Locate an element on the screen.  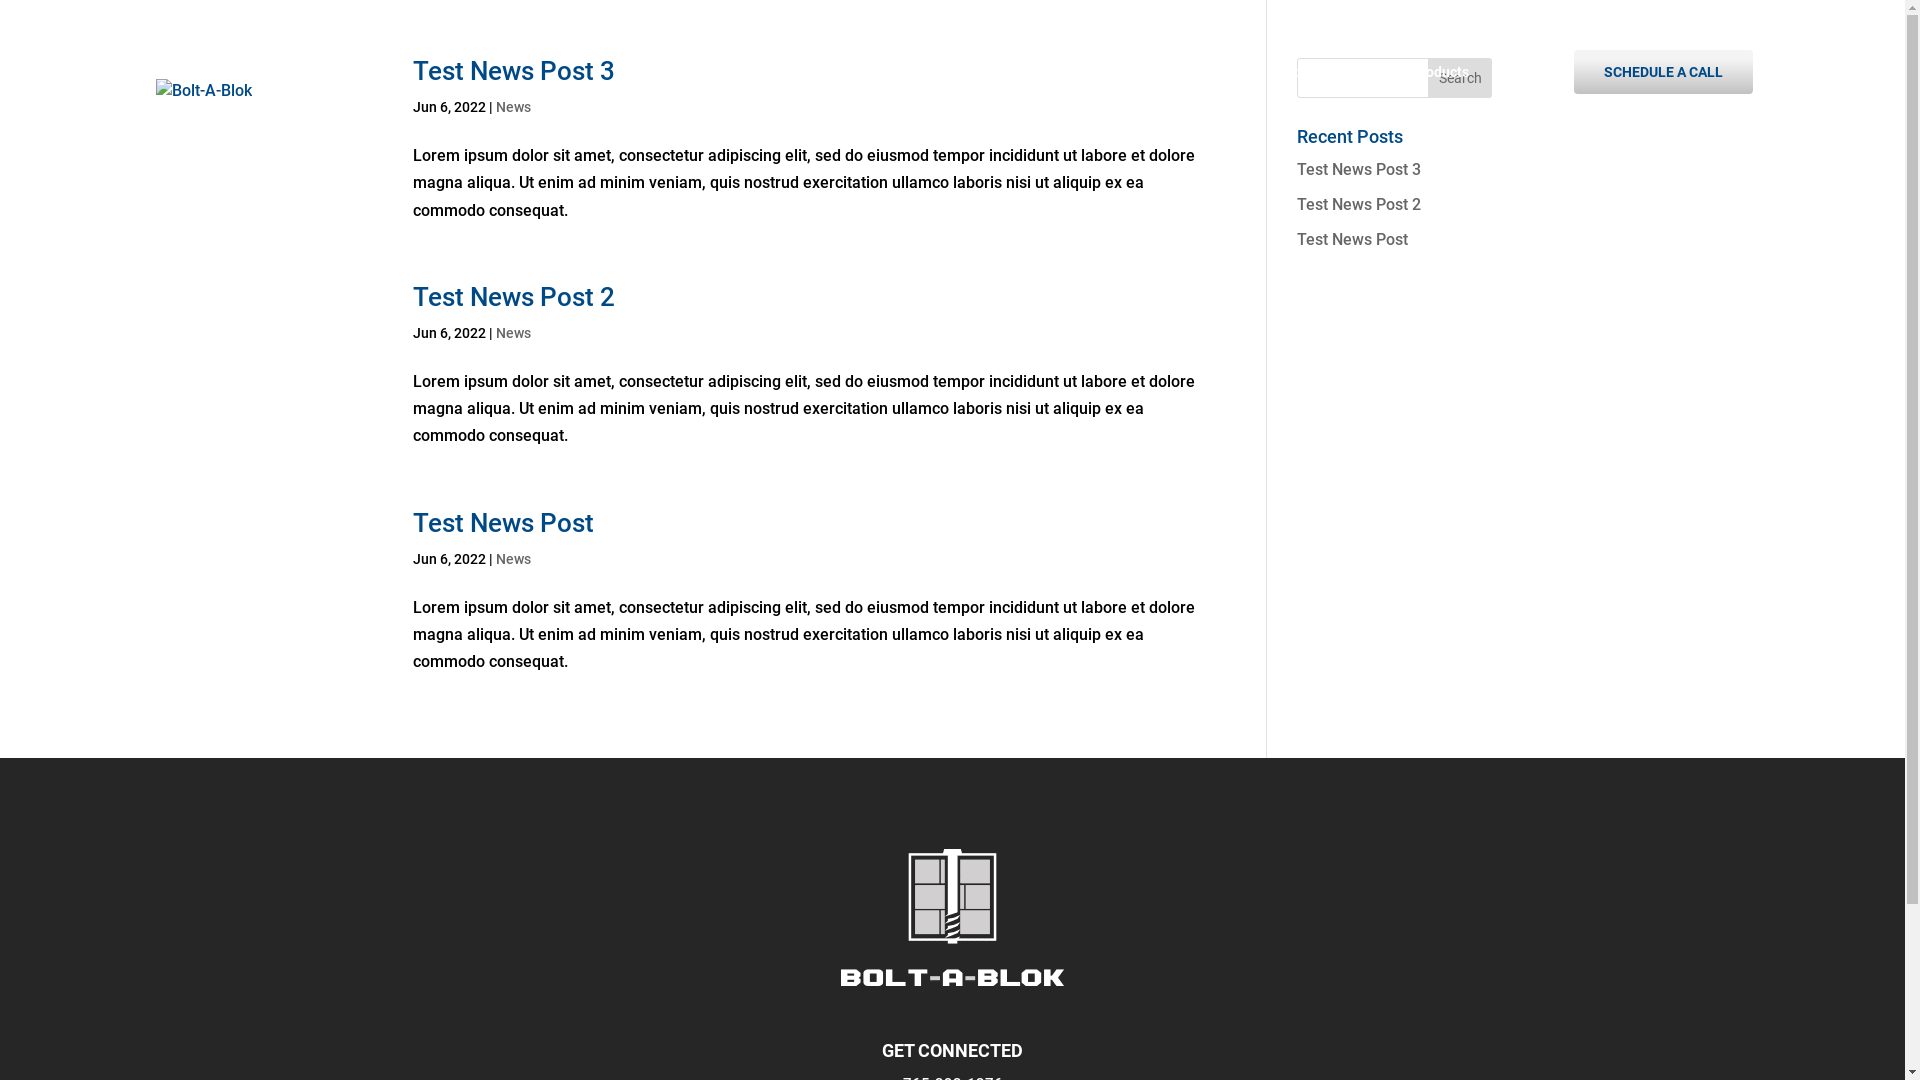
Test News Post 2 is located at coordinates (1359, 204).